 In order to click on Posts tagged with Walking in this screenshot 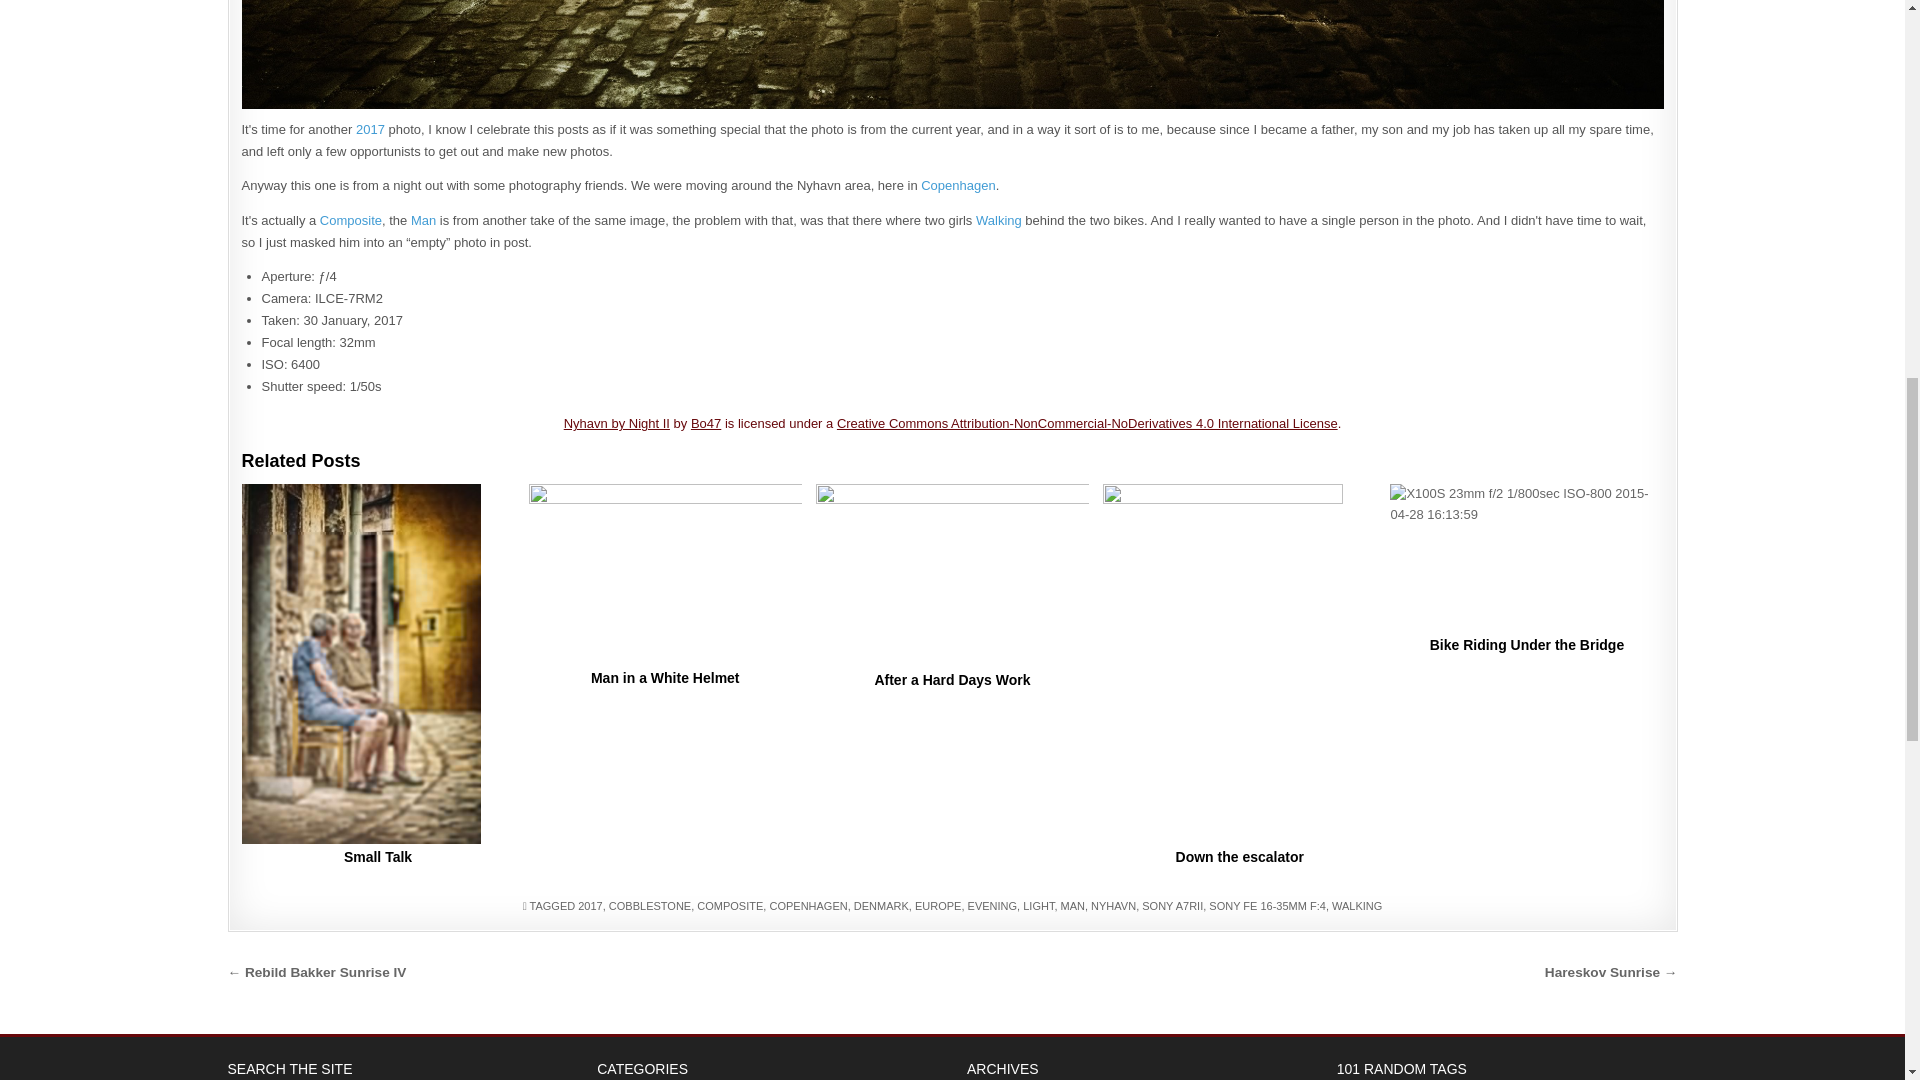, I will do `click(998, 220)`.